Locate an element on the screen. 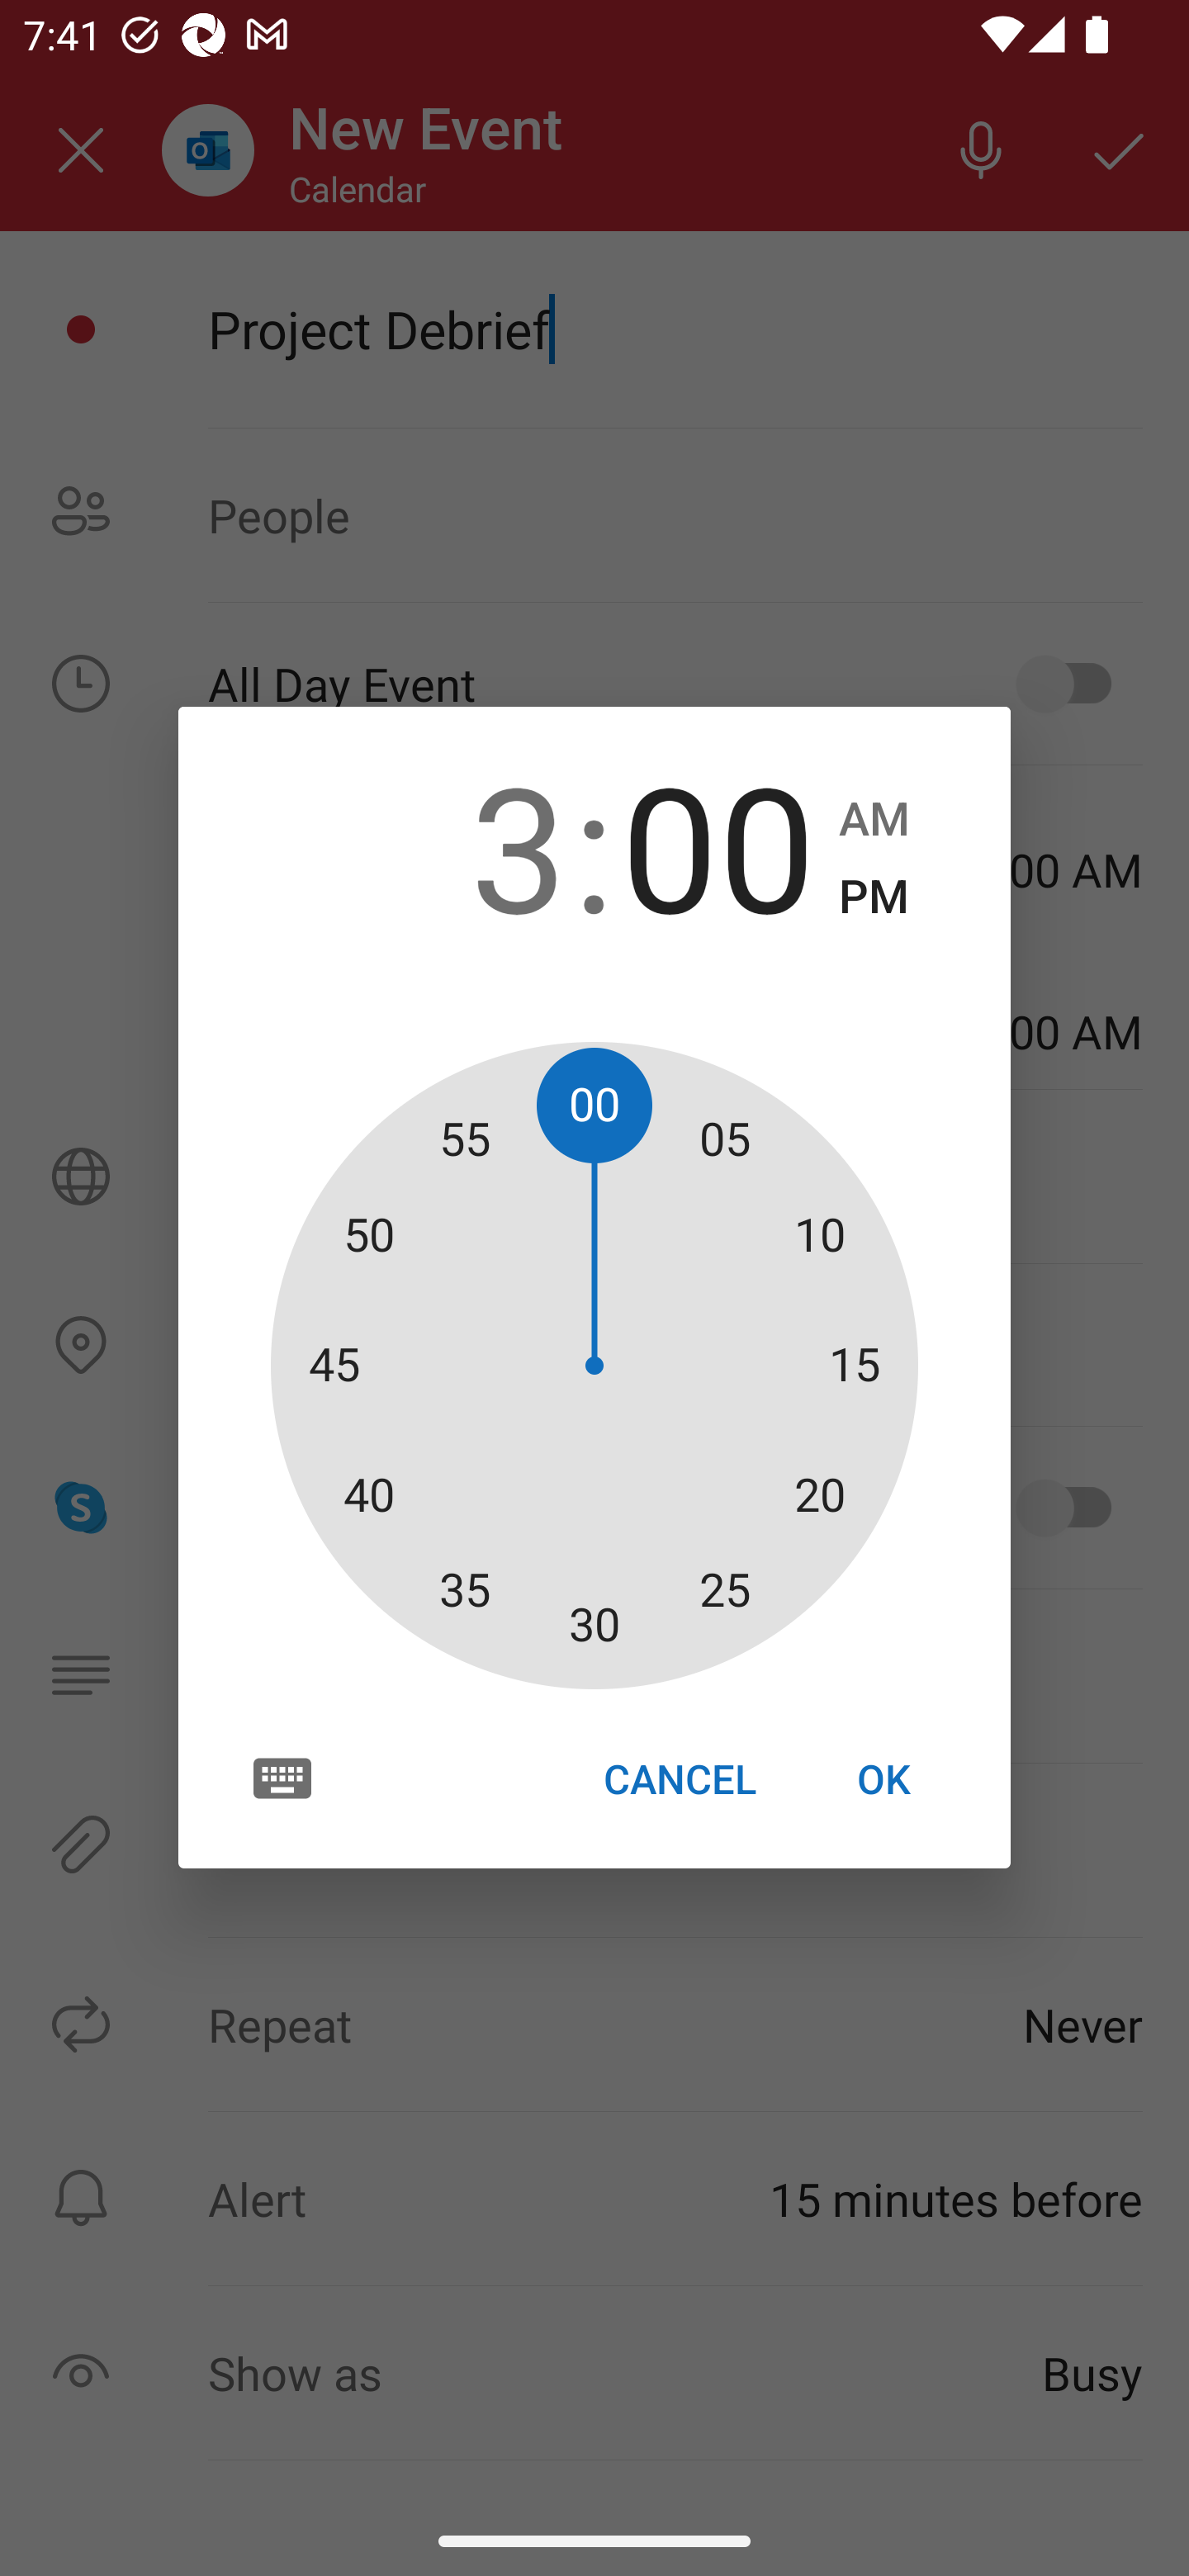 This screenshot has height=2576, width=1189. CANCEL is located at coordinates (679, 1778).